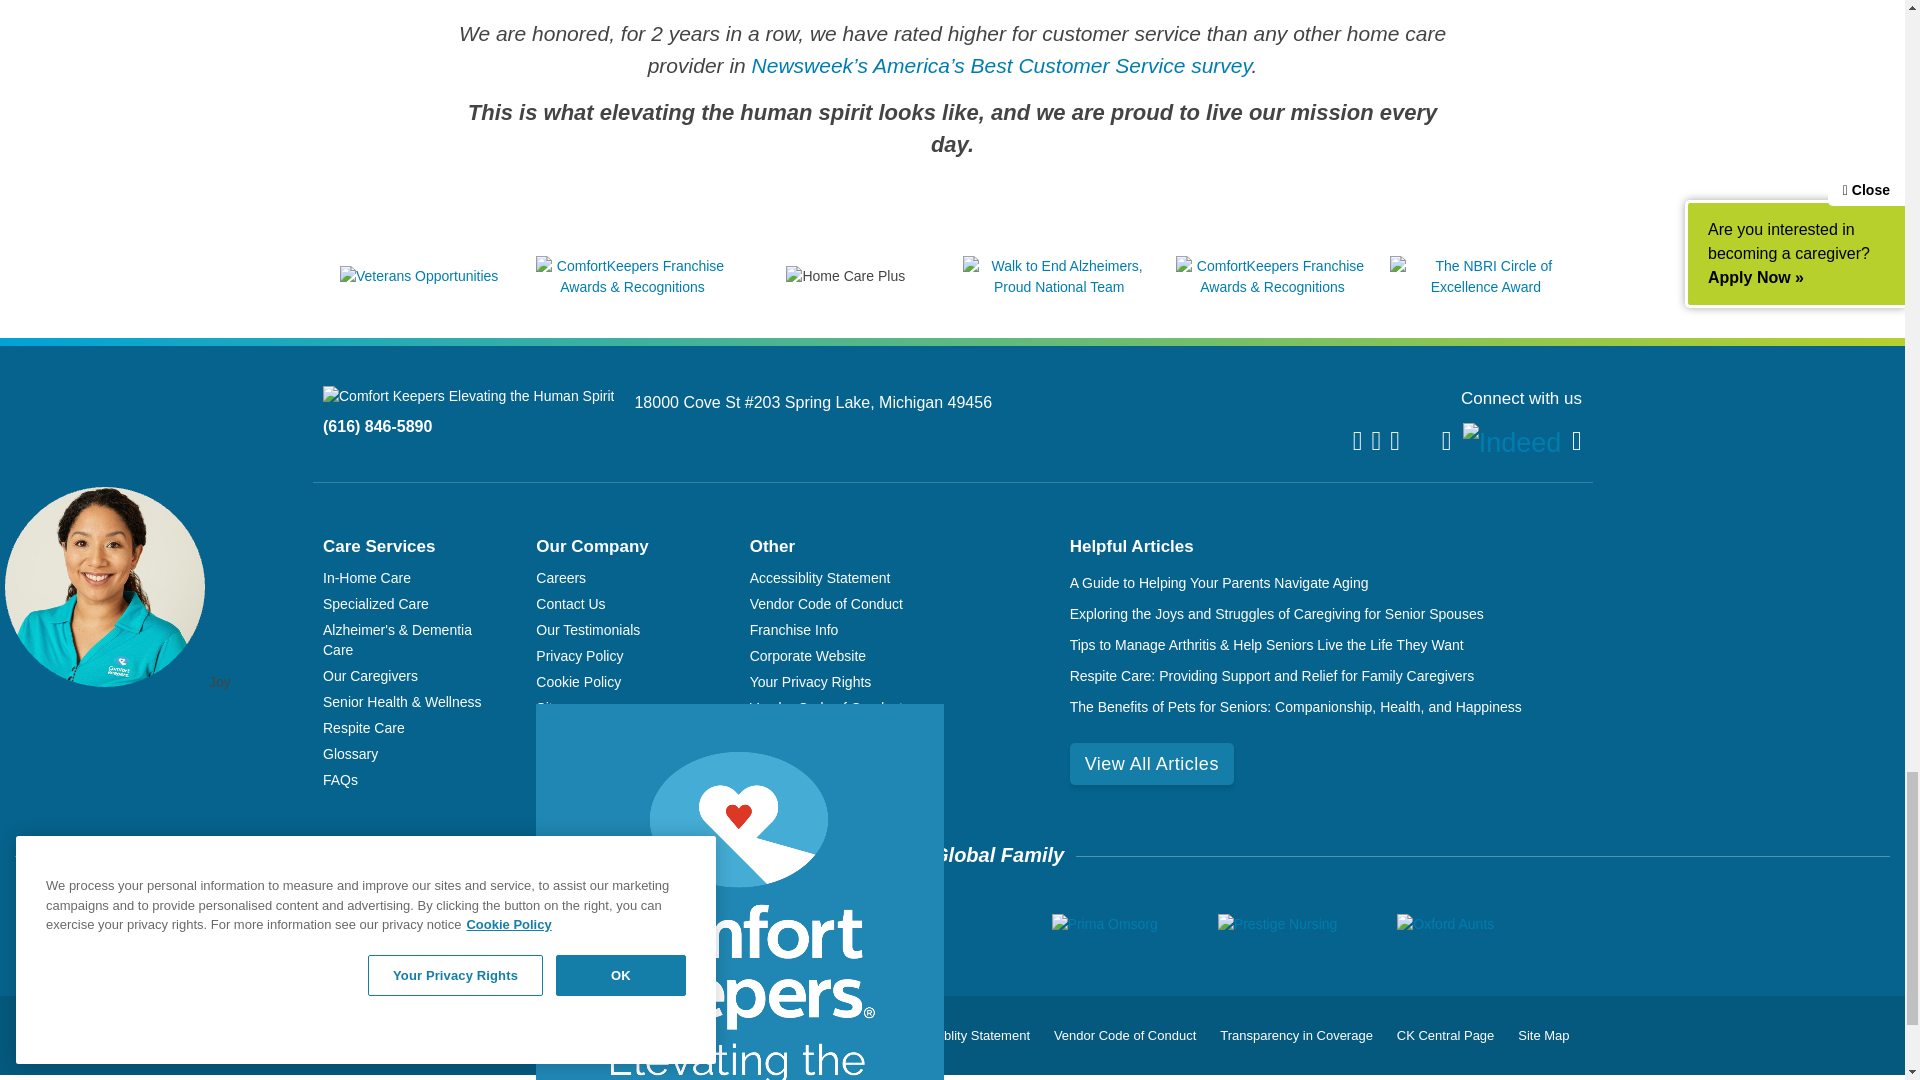 Image resolution: width=1920 pixels, height=1080 pixels. Describe the element at coordinates (1512, 442) in the screenshot. I see `Indeed` at that location.